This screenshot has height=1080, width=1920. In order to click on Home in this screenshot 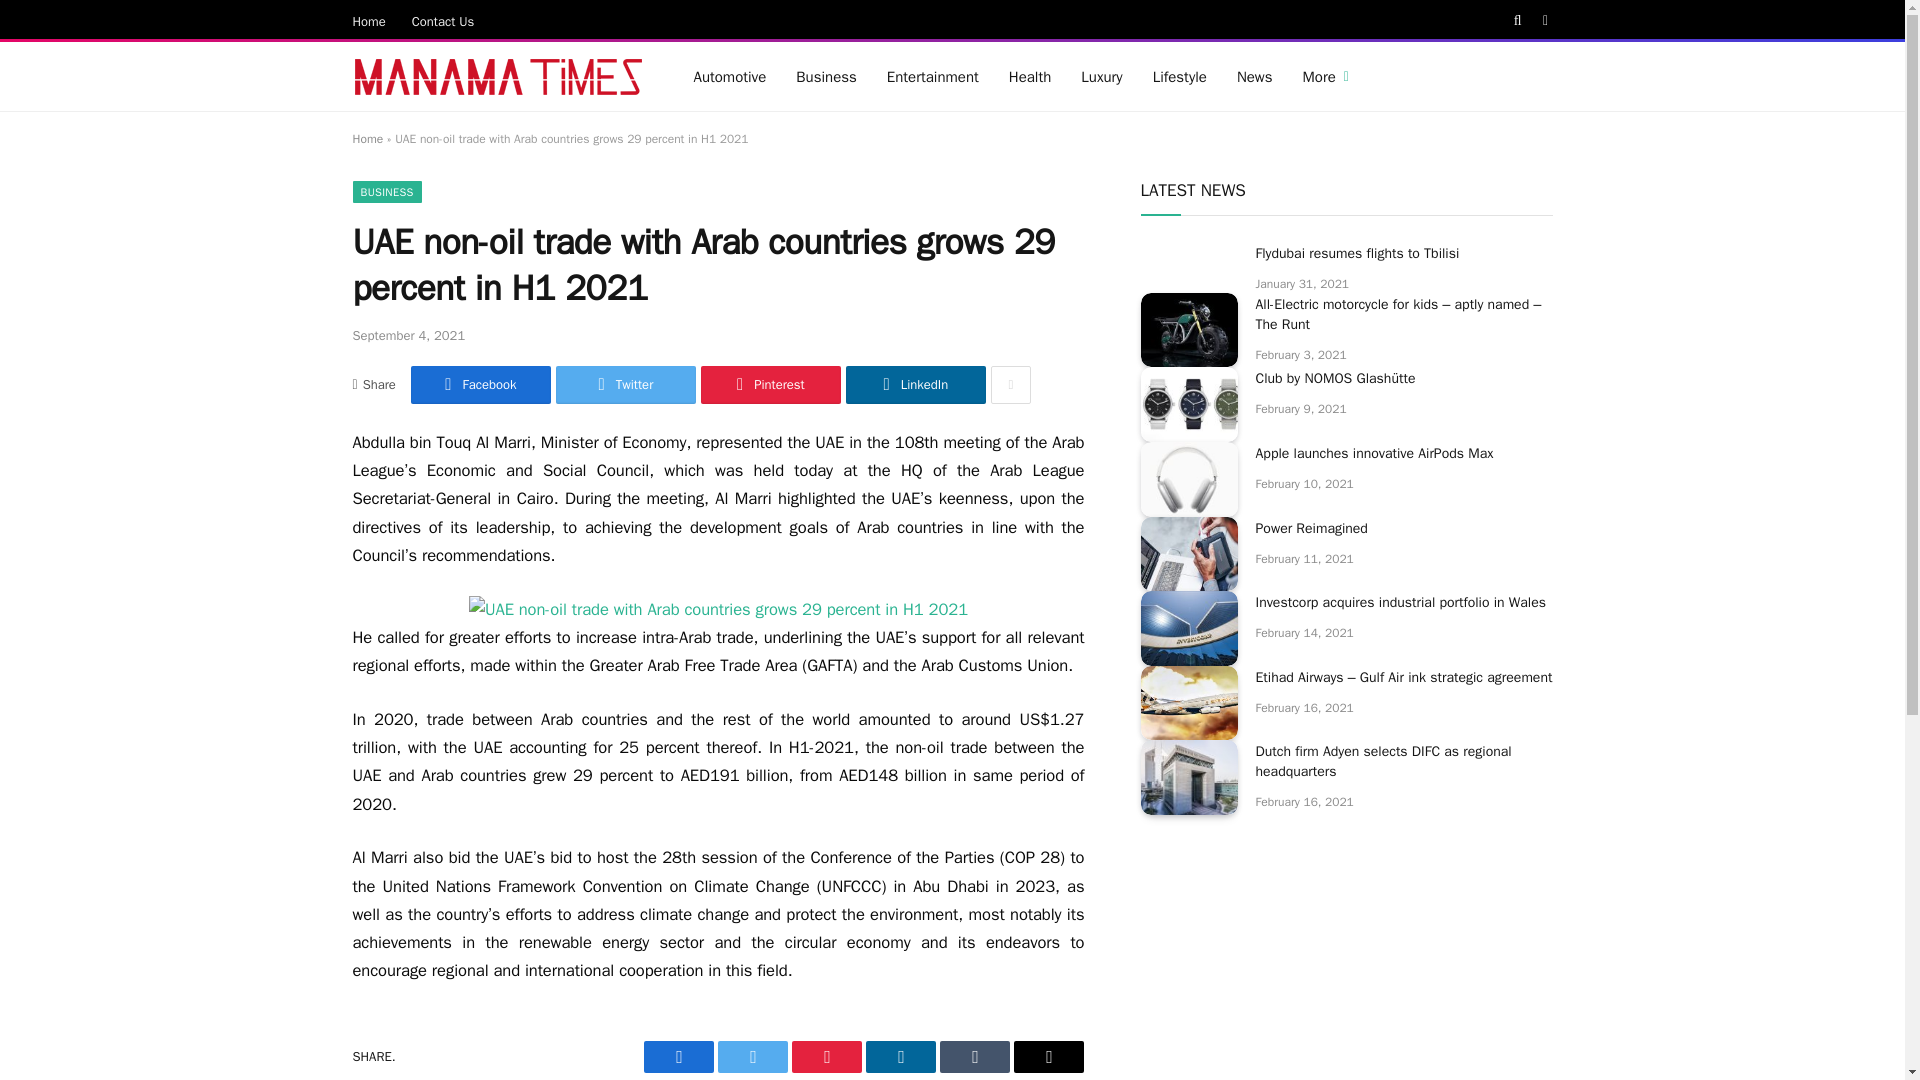, I will do `click(369, 20)`.